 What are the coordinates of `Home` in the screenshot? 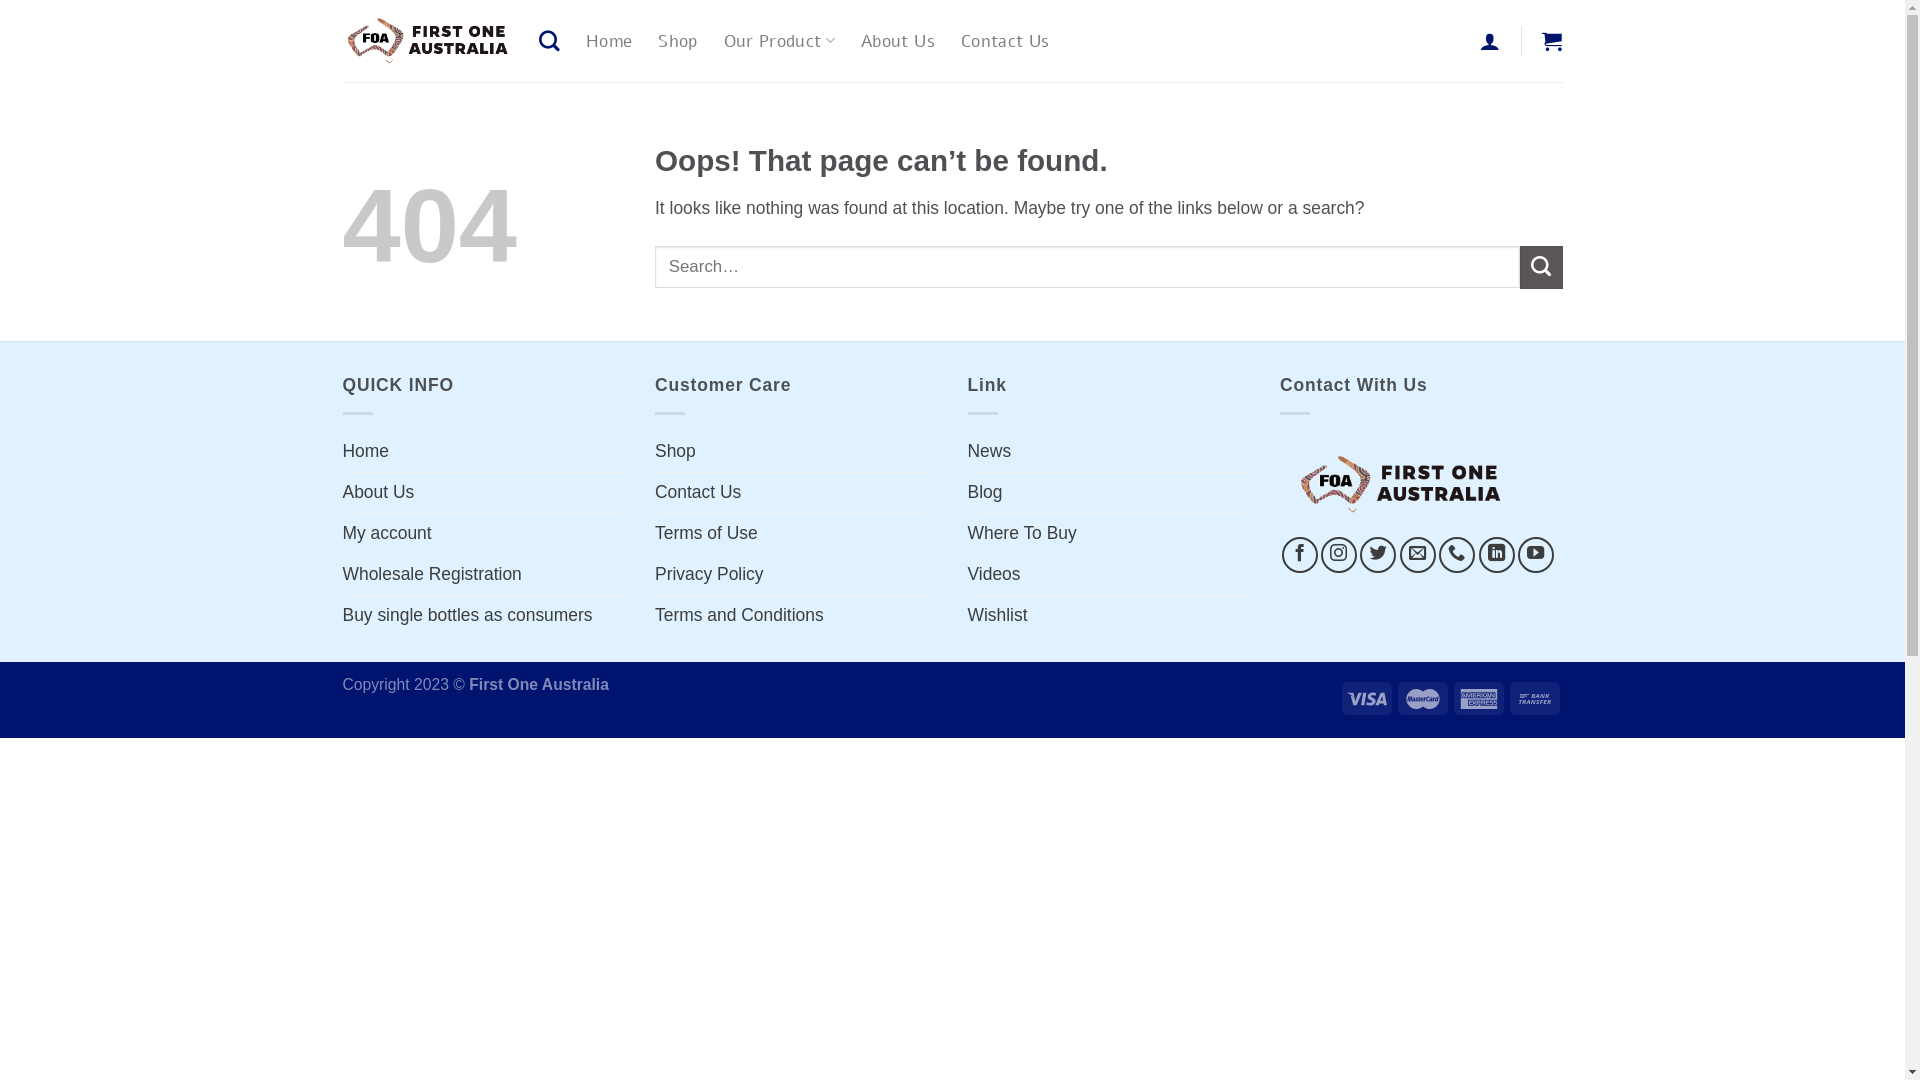 It's located at (609, 41).